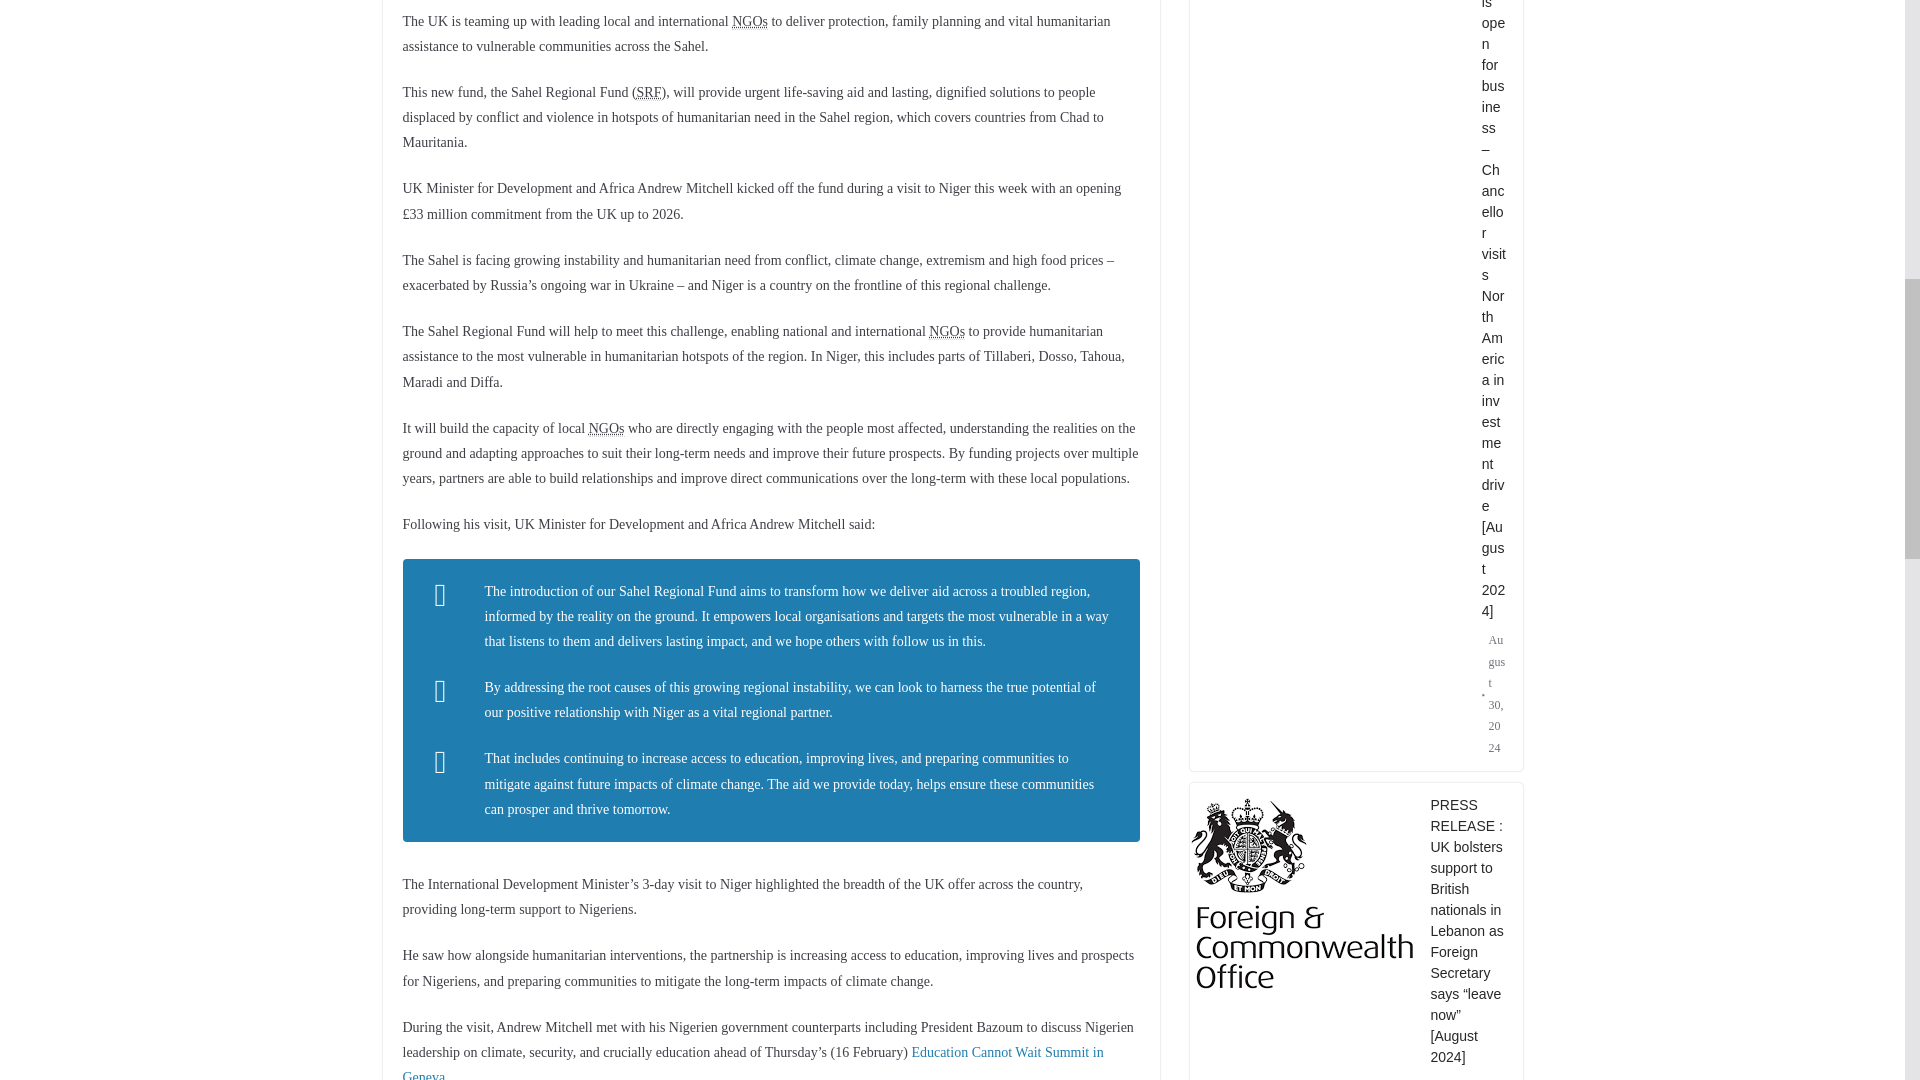  Describe the element at coordinates (947, 332) in the screenshot. I see `Non-governmental organisations` at that location.